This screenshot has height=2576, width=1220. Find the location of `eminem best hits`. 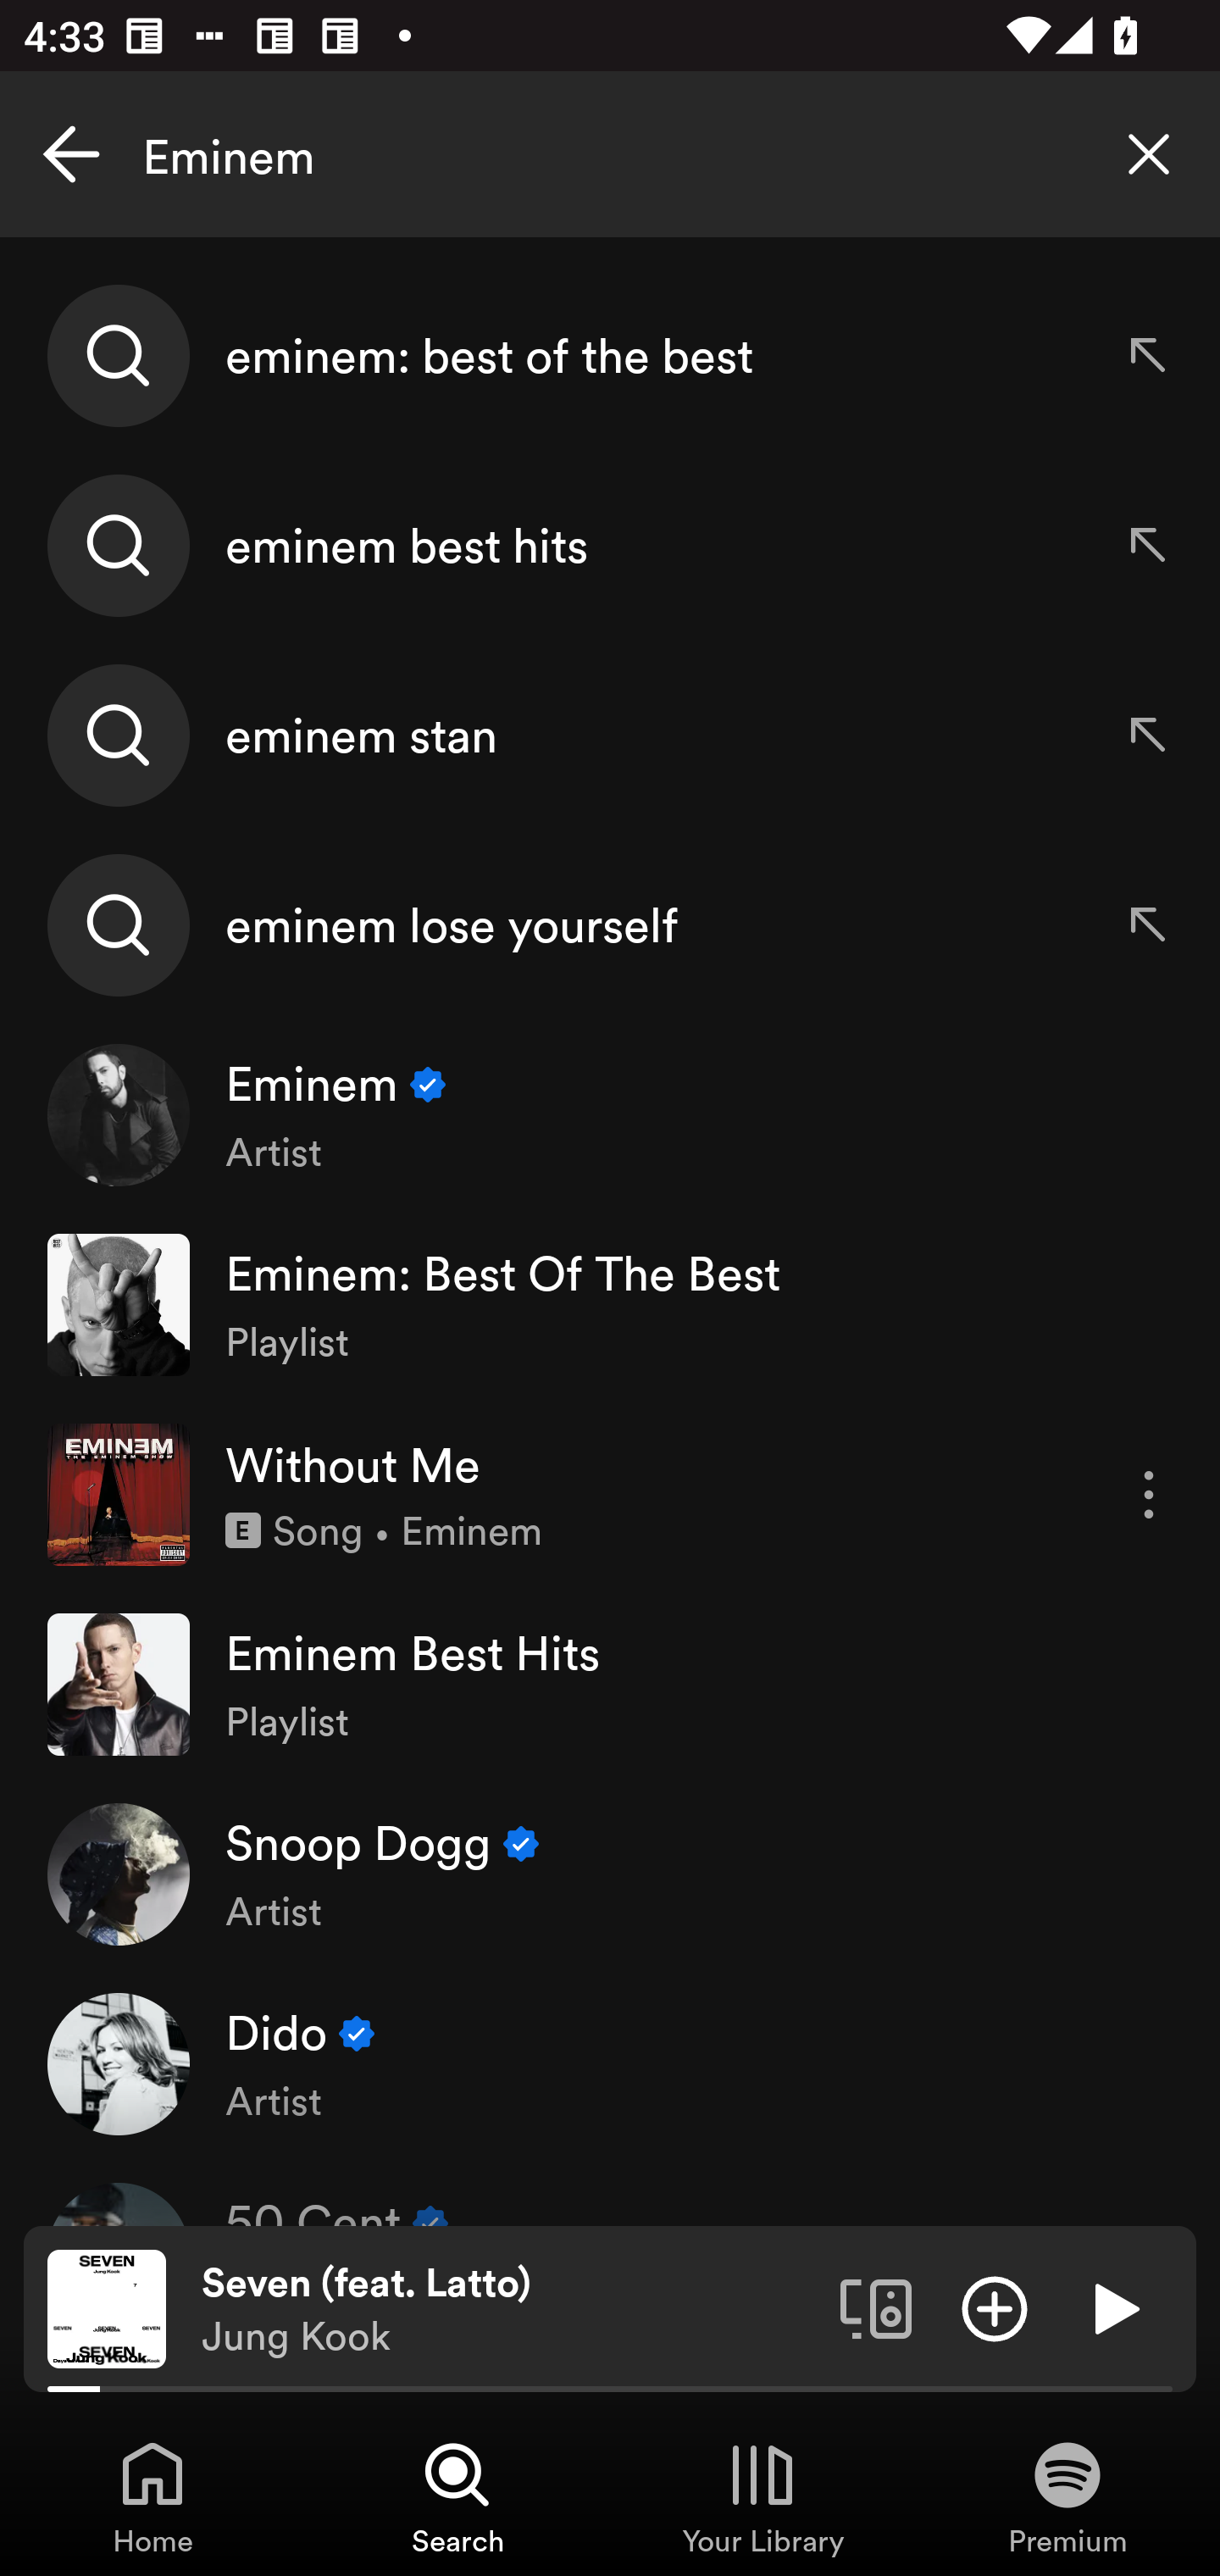

eminem best hits is located at coordinates (610, 546).